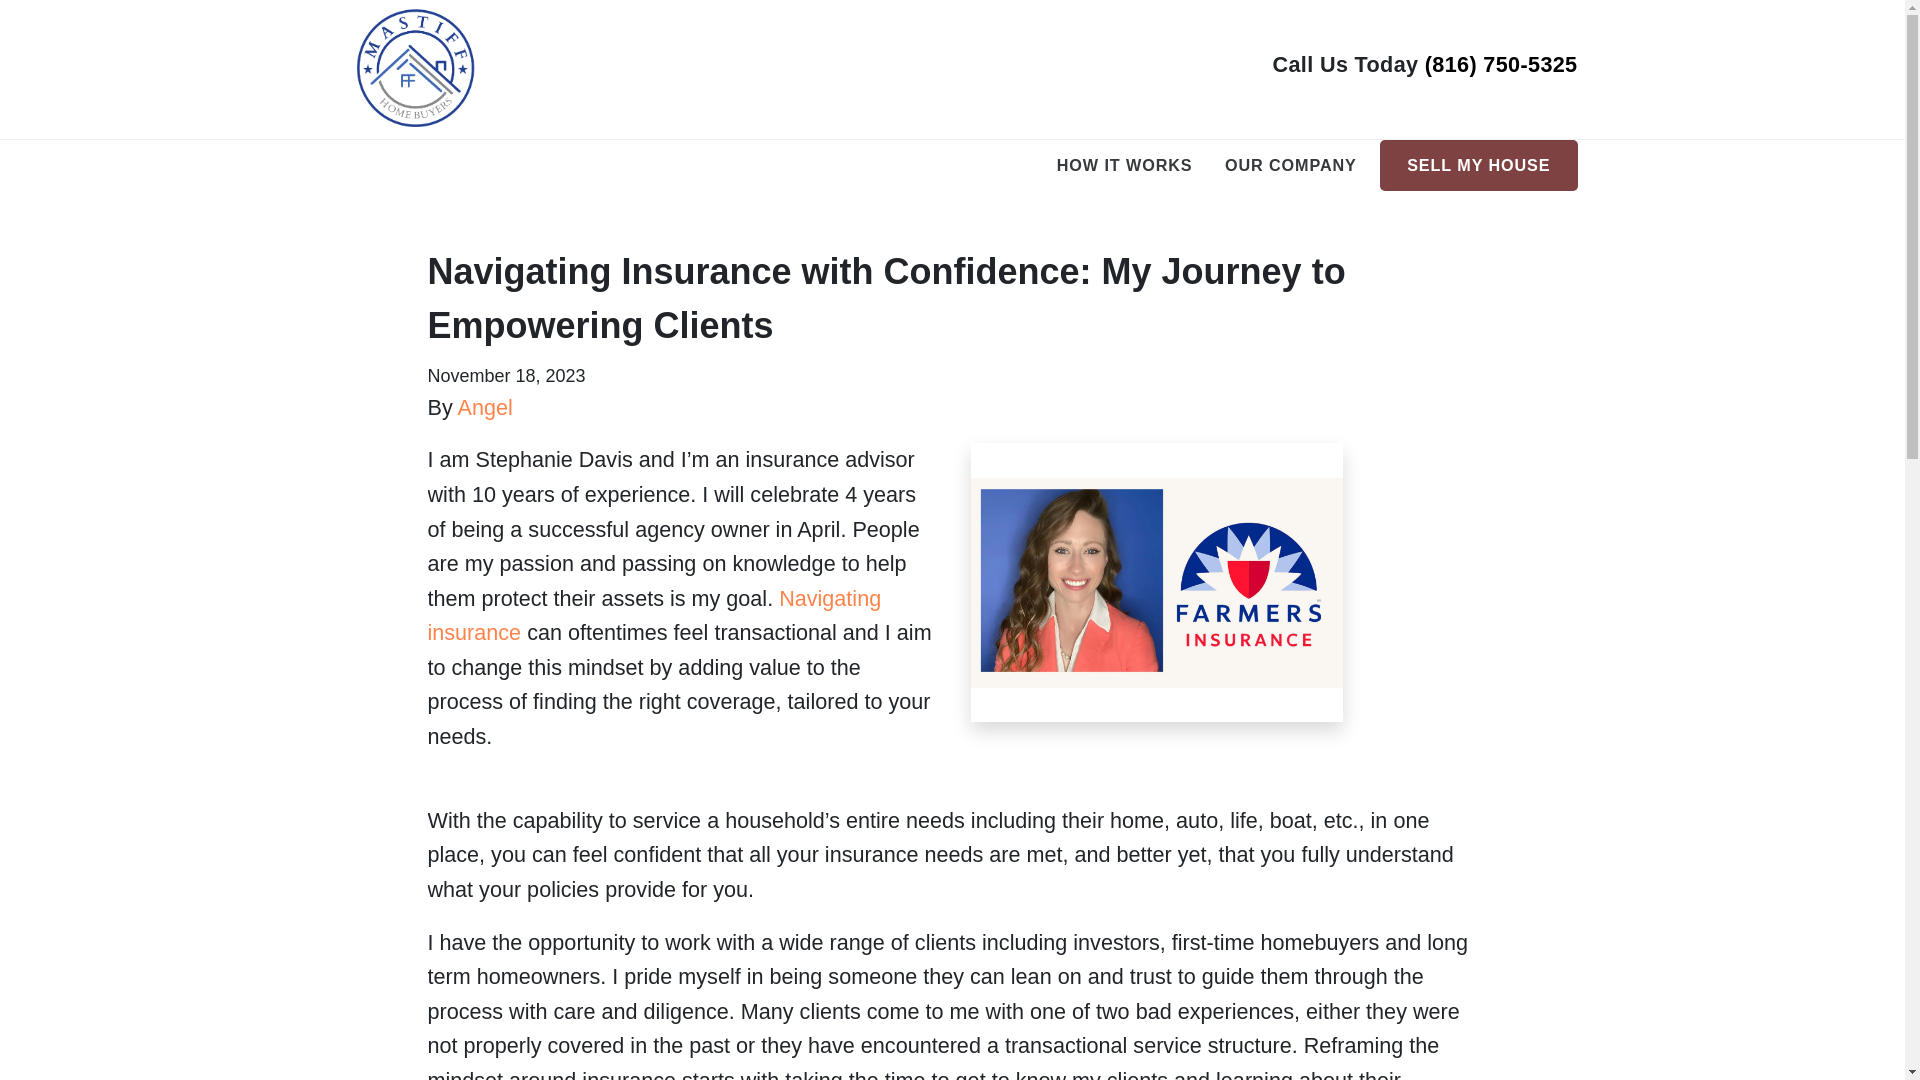  What do you see at coordinates (1478, 166) in the screenshot?
I see `SELL MY HOUSE` at bounding box center [1478, 166].